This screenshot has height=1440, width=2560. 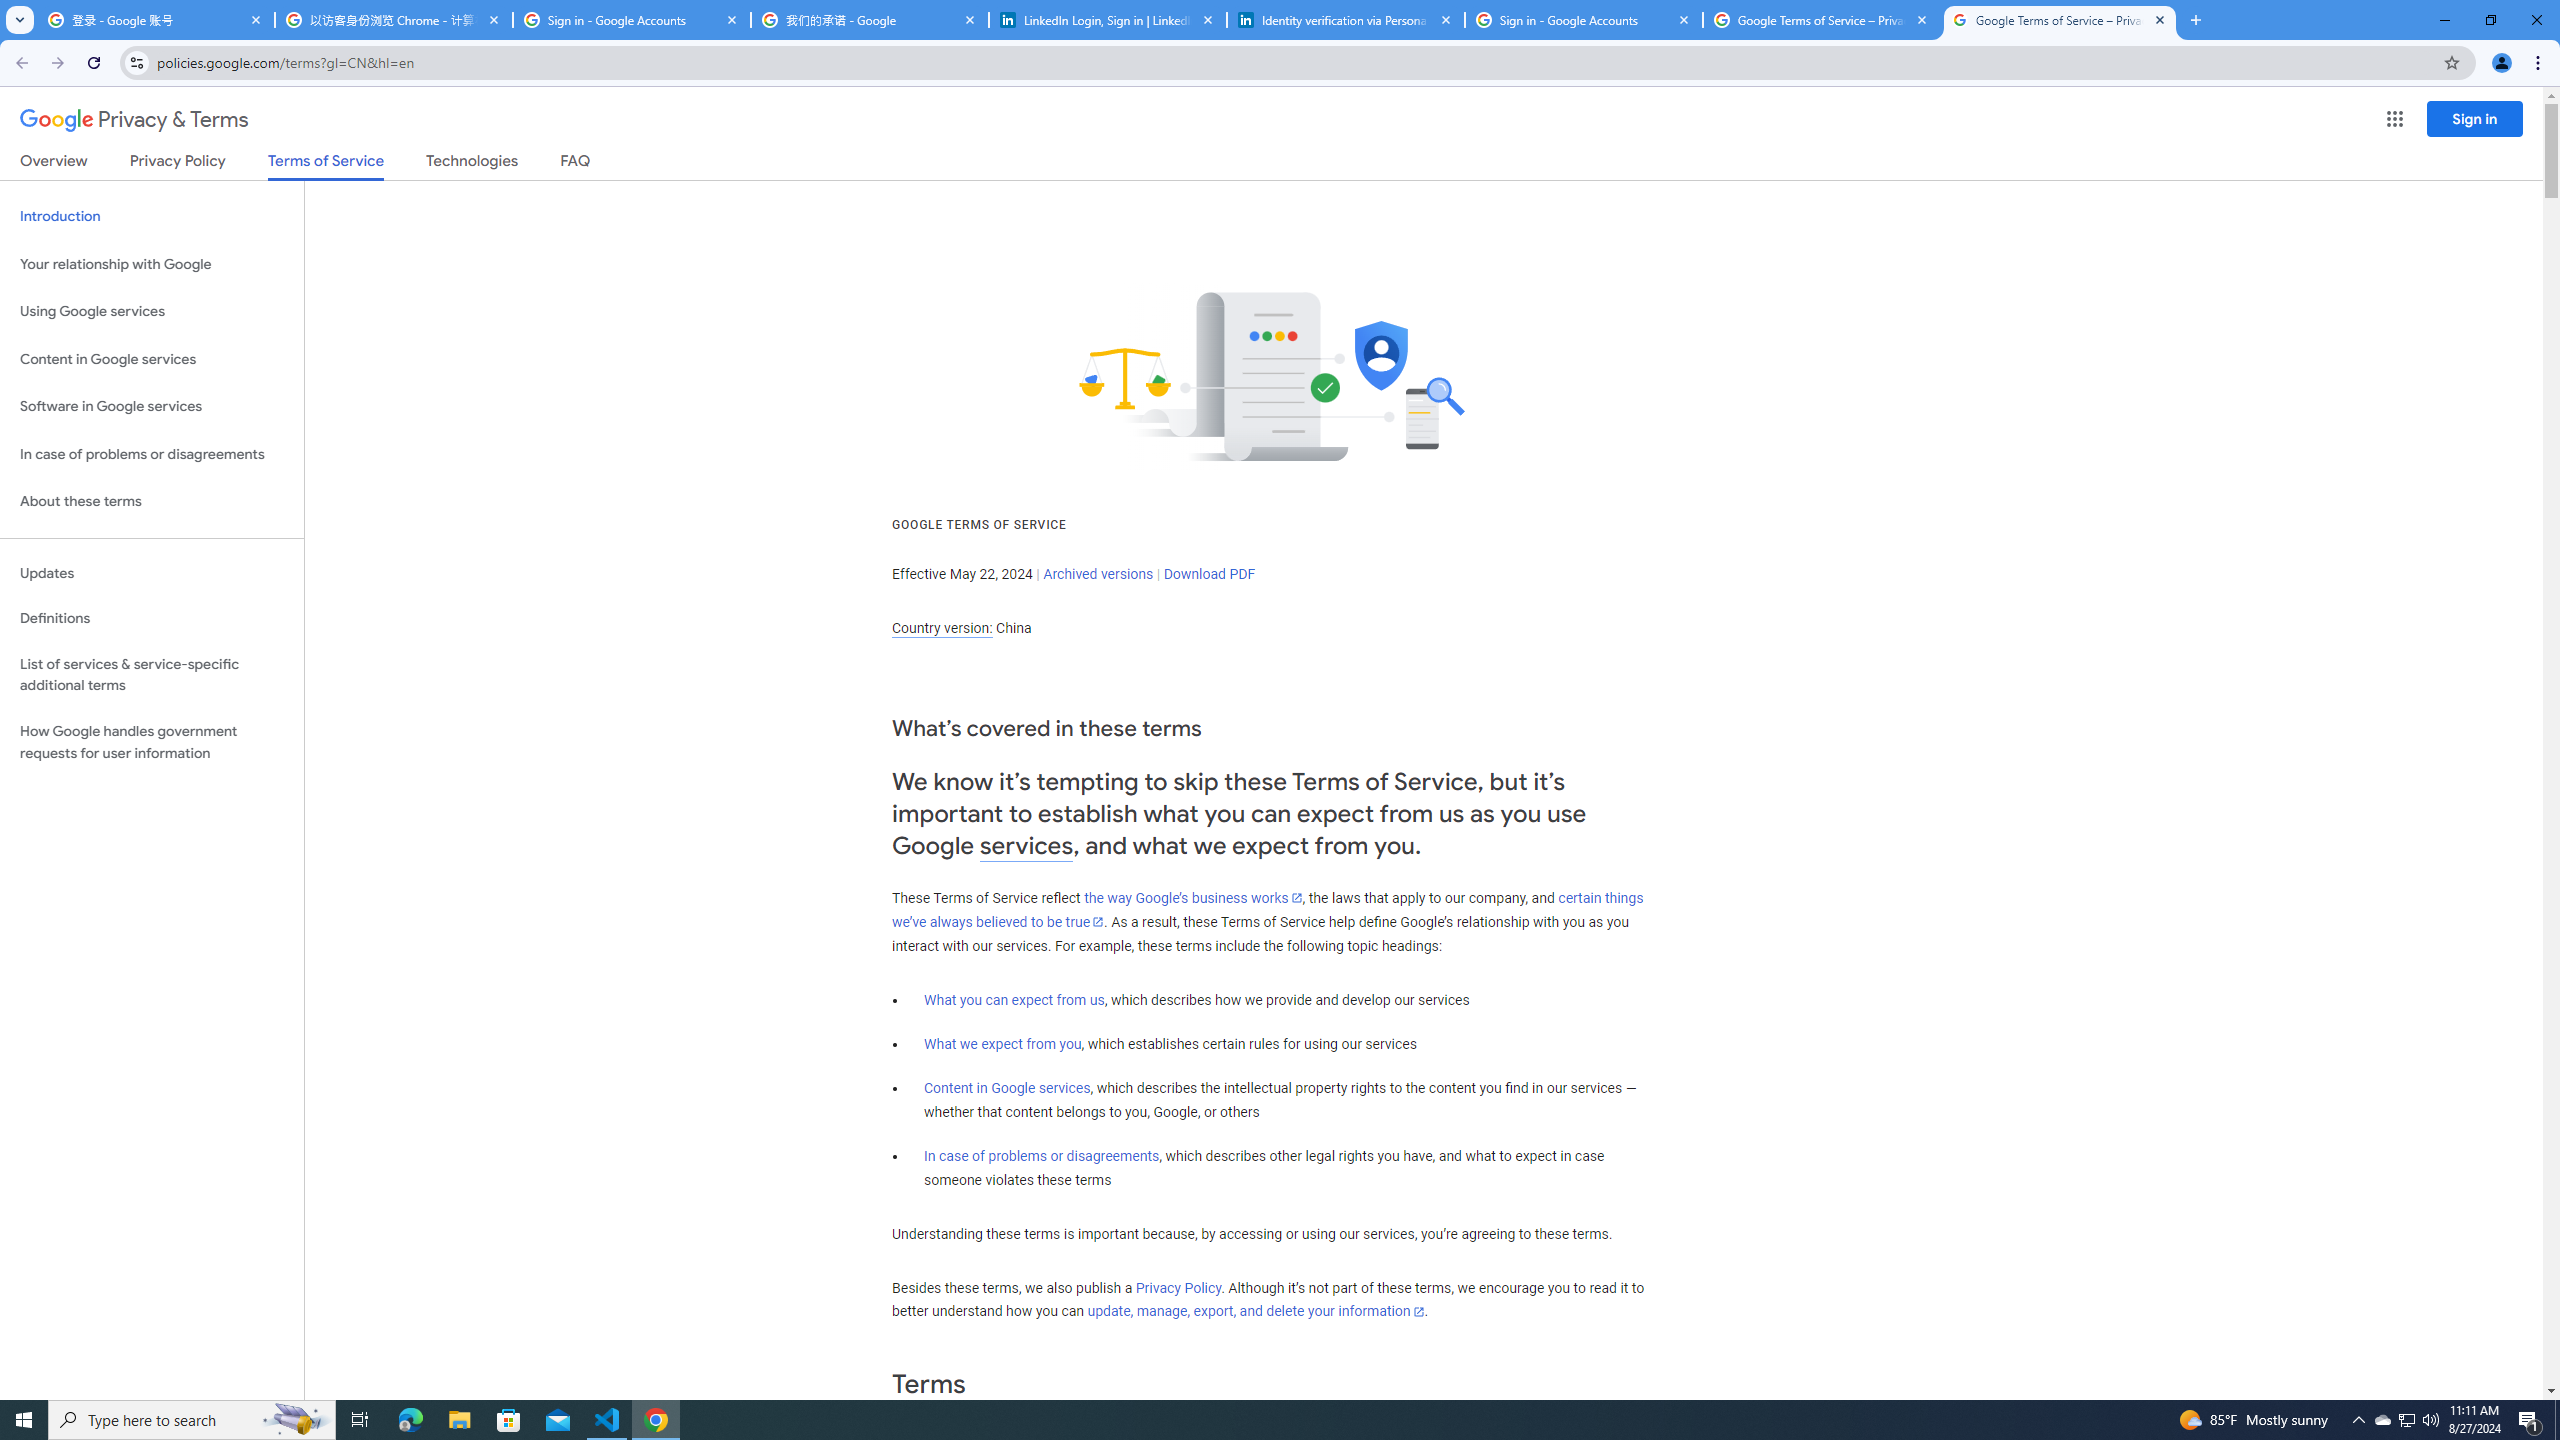 I want to click on About these terms, so click(x=152, y=502).